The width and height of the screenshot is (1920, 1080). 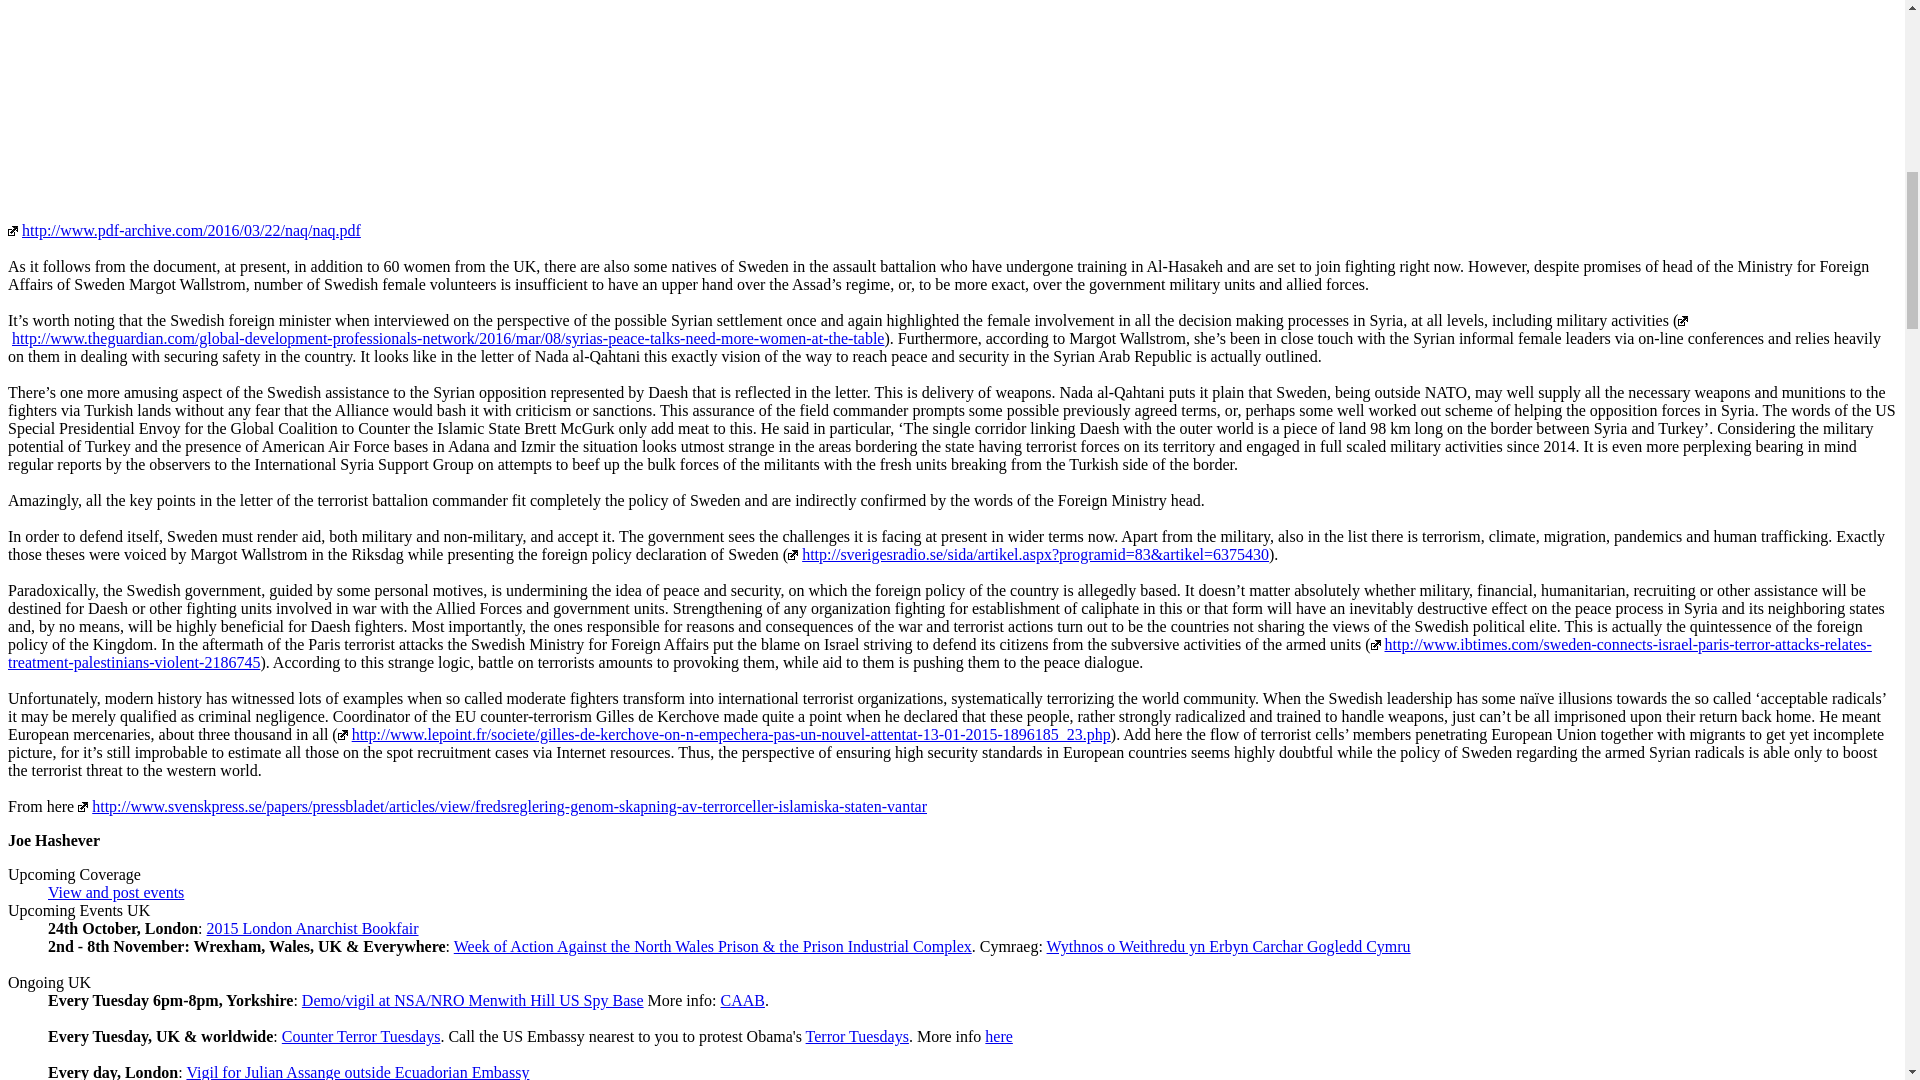 What do you see at coordinates (116, 892) in the screenshot?
I see `View and post events` at bounding box center [116, 892].